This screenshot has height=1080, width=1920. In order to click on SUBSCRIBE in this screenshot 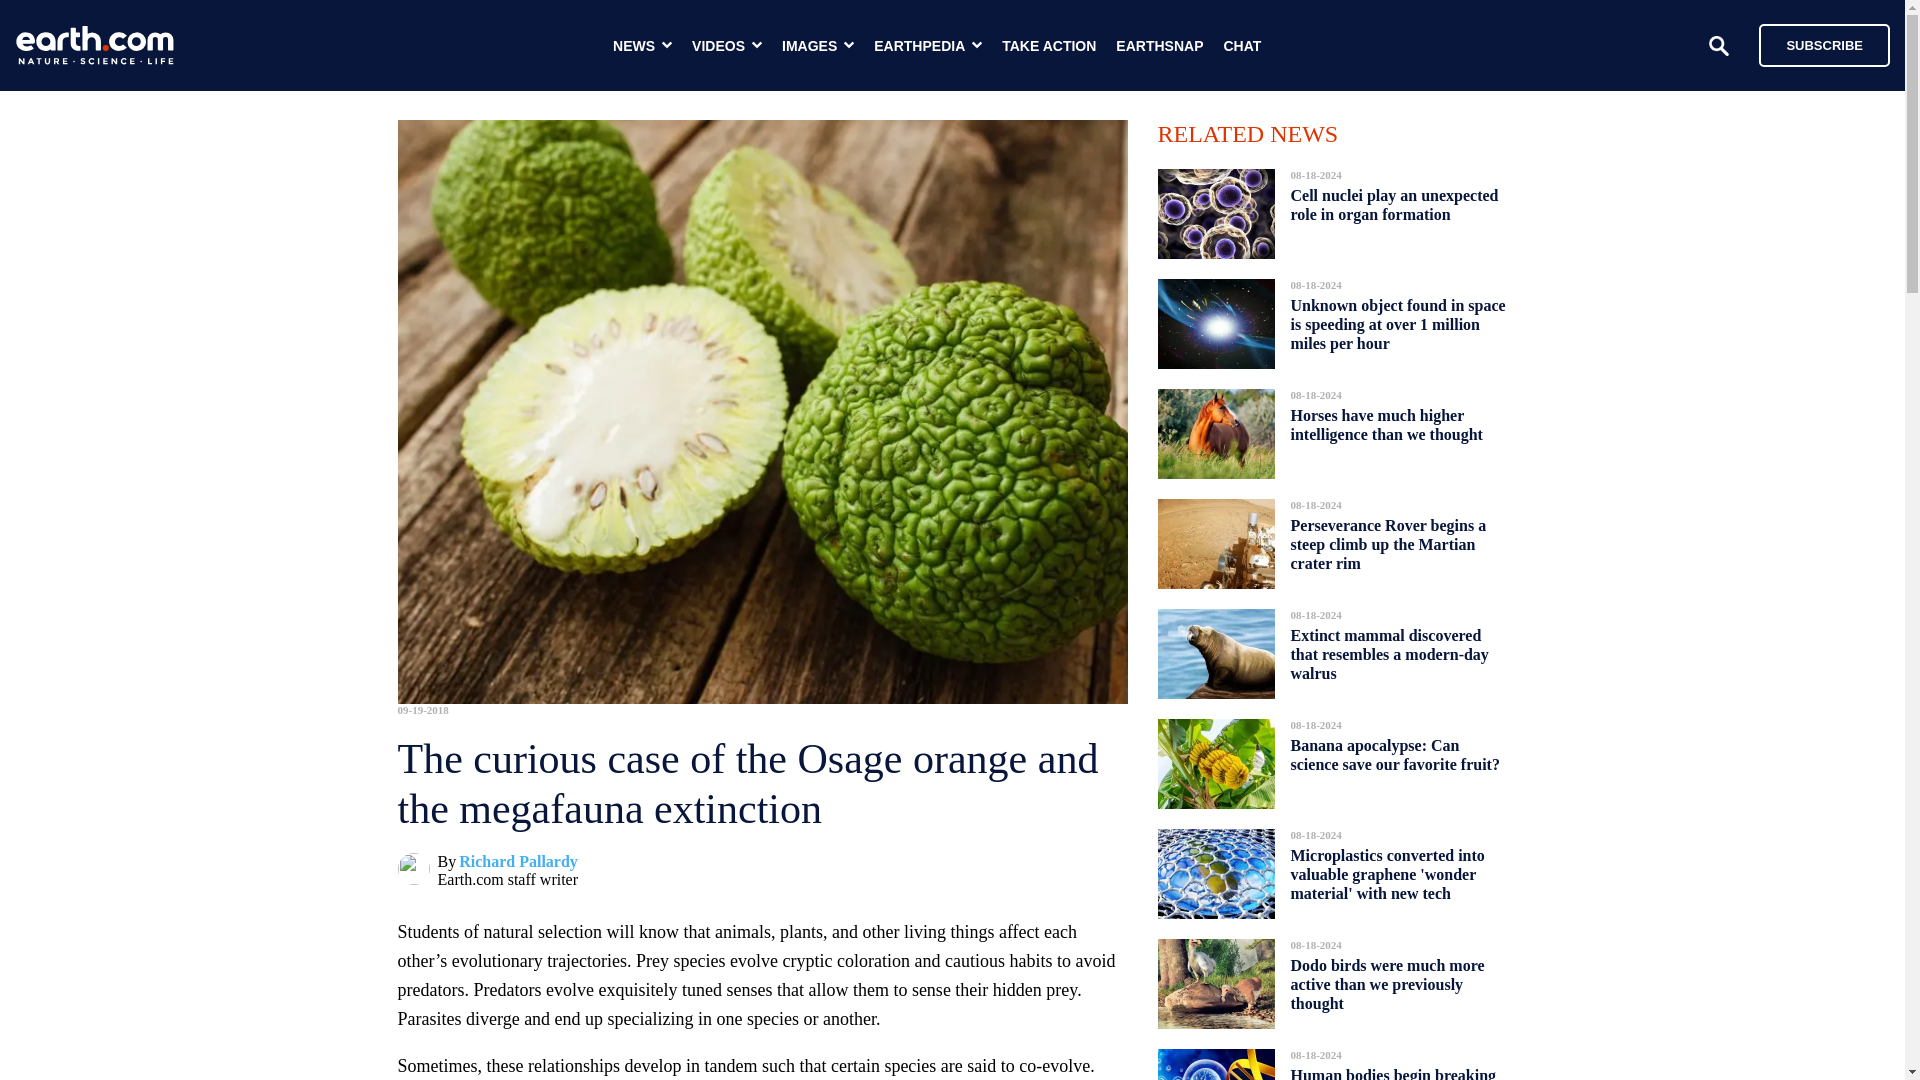, I will do `click(1824, 44)`.